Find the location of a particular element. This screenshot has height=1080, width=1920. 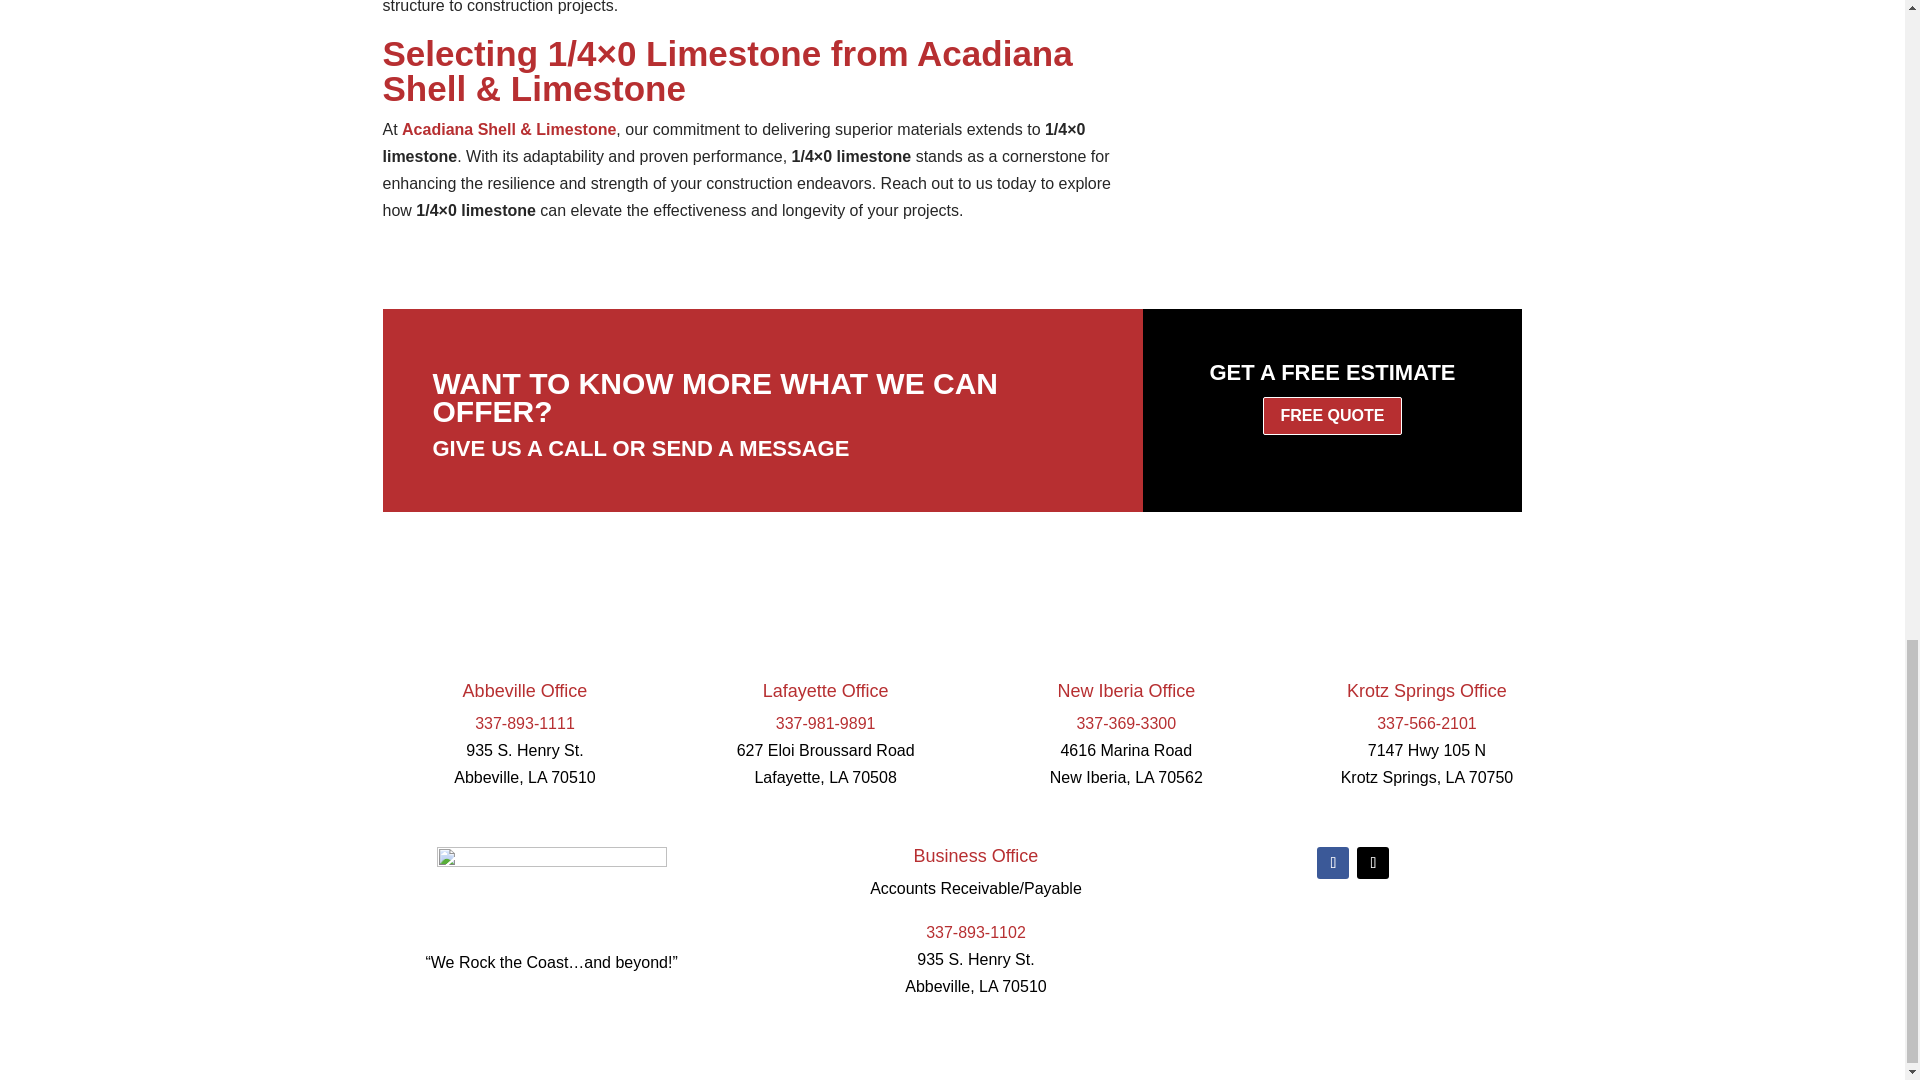

Follow on X is located at coordinates (1372, 862).